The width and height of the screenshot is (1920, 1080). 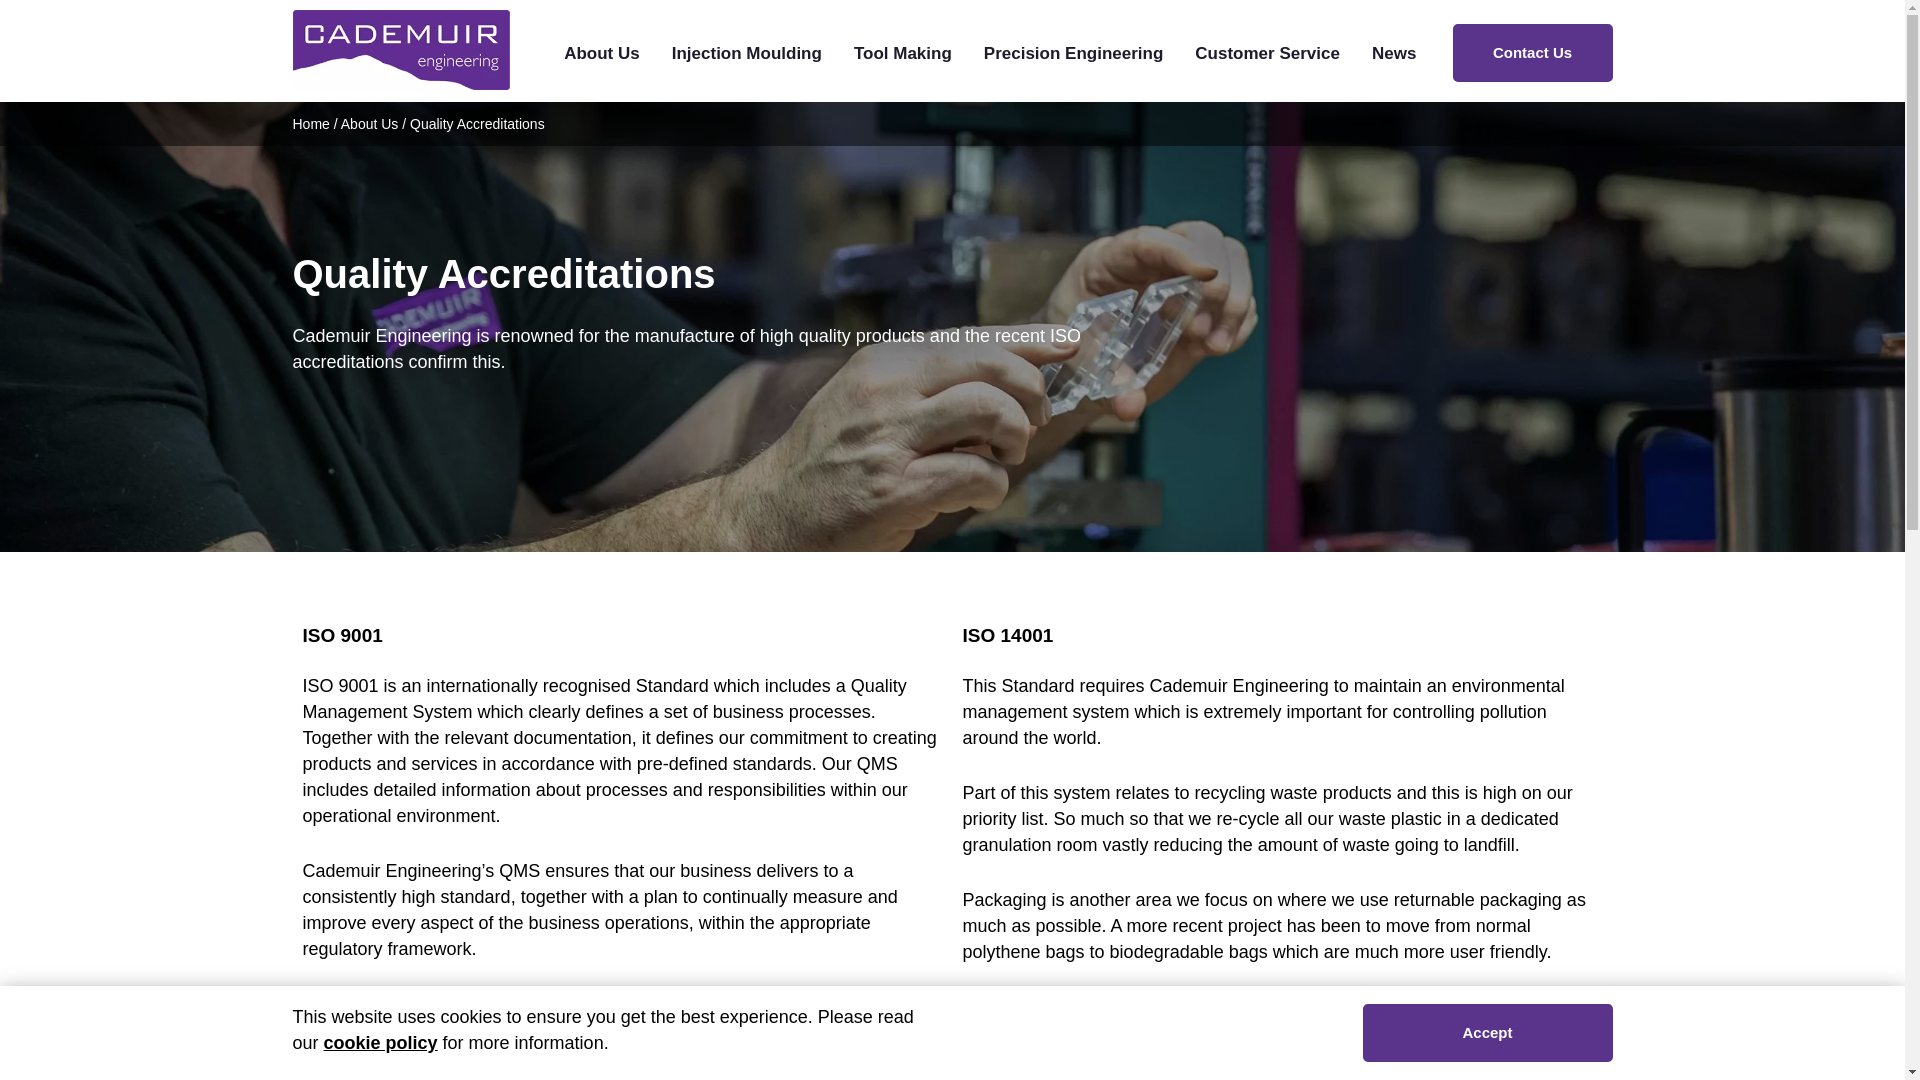 What do you see at coordinates (746, 54) in the screenshot?
I see `Injection Moulding` at bounding box center [746, 54].